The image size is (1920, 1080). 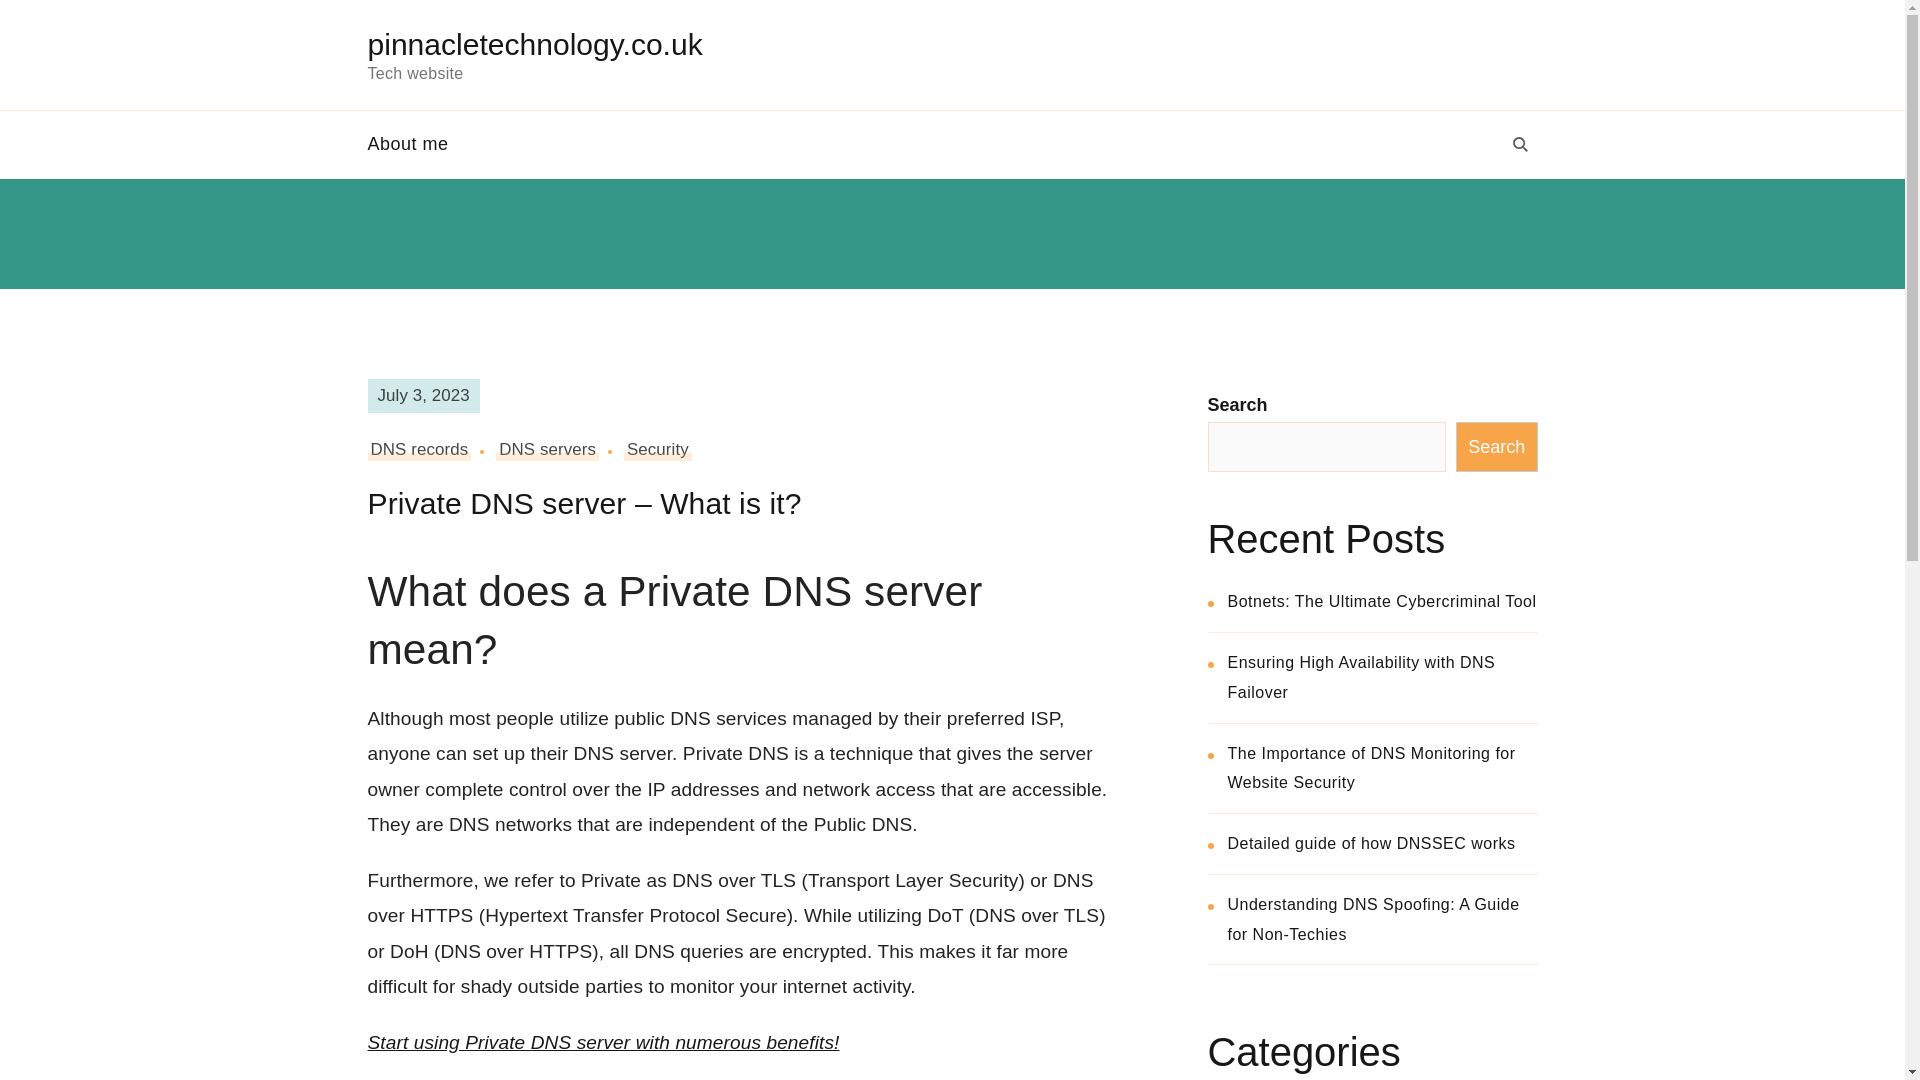 What do you see at coordinates (1374, 919) in the screenshot?
I see `Understanding DNS Spoofing: A Guide for Non-Techies` at bounding box center [1374, 919].